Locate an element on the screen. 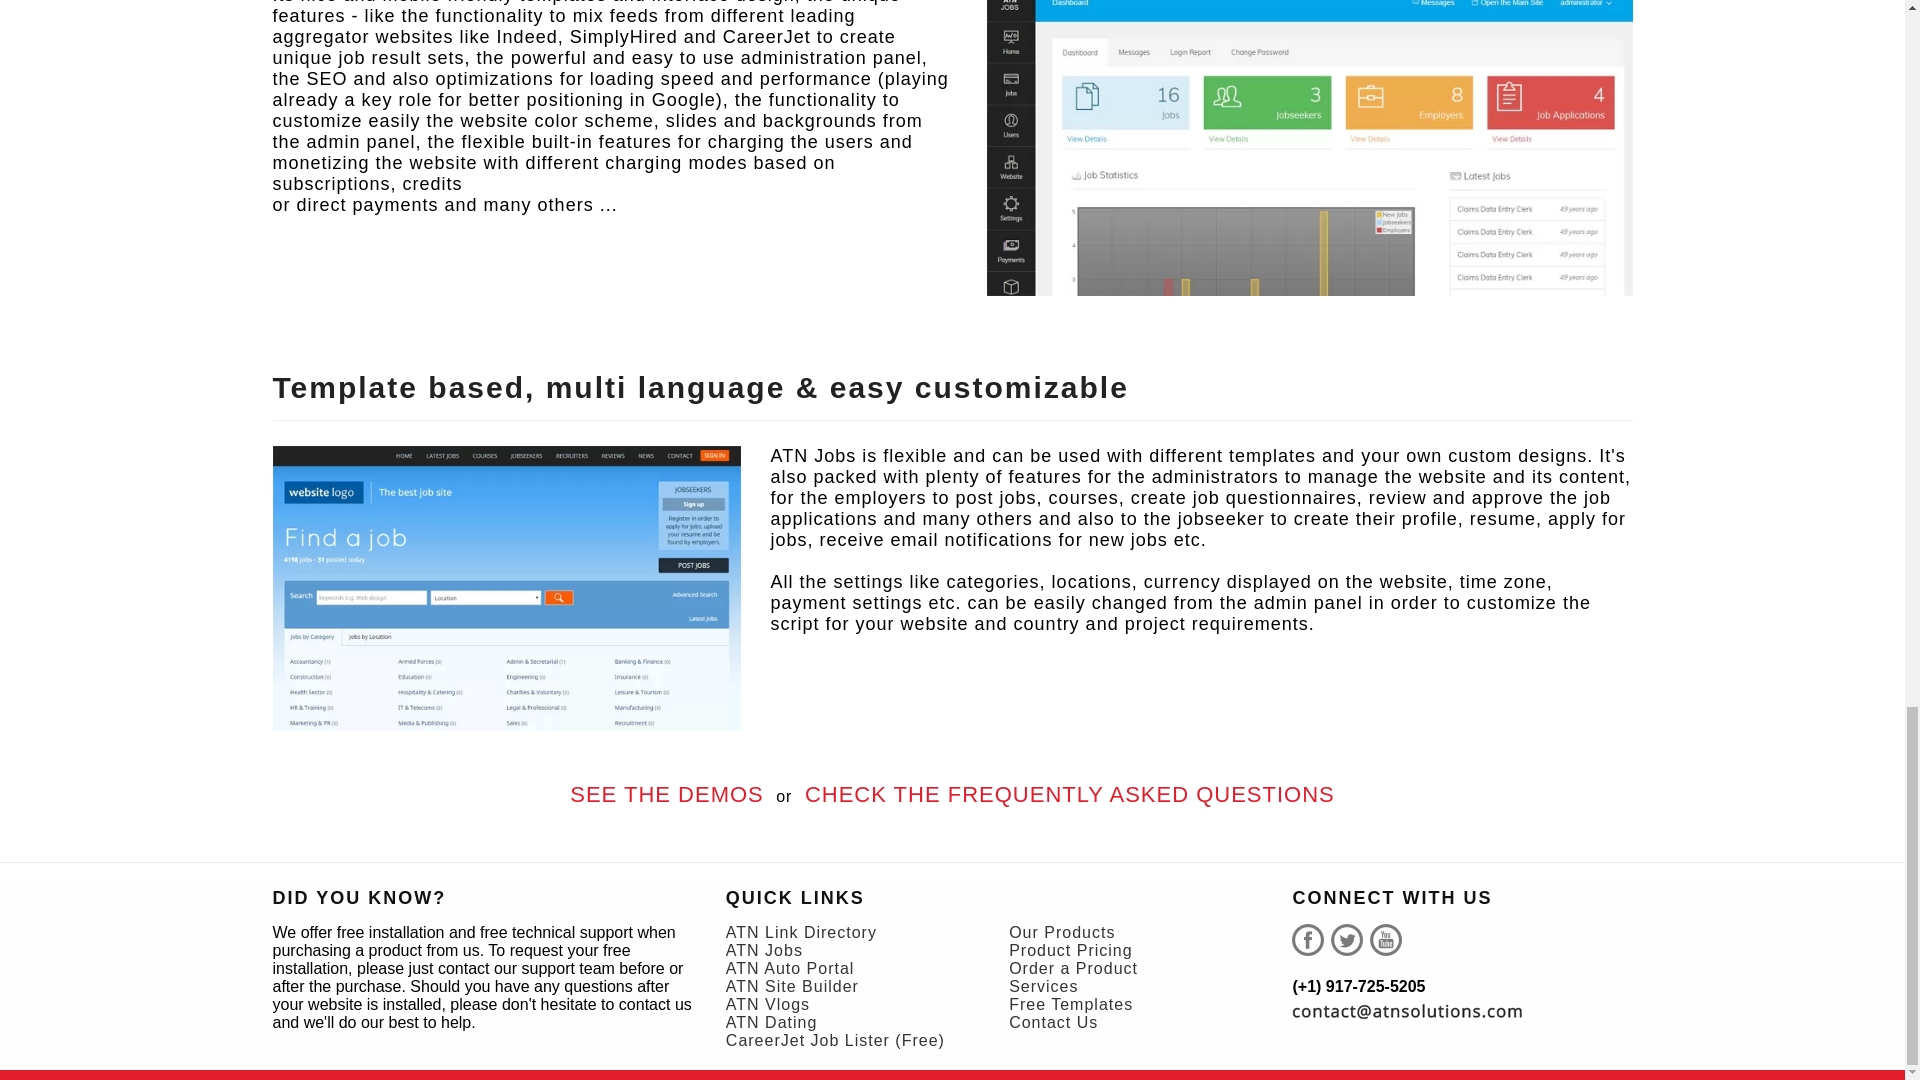 This screenshot has width=1920, height=1080. ATN Vlogs is located at coordinates (768, 1004).